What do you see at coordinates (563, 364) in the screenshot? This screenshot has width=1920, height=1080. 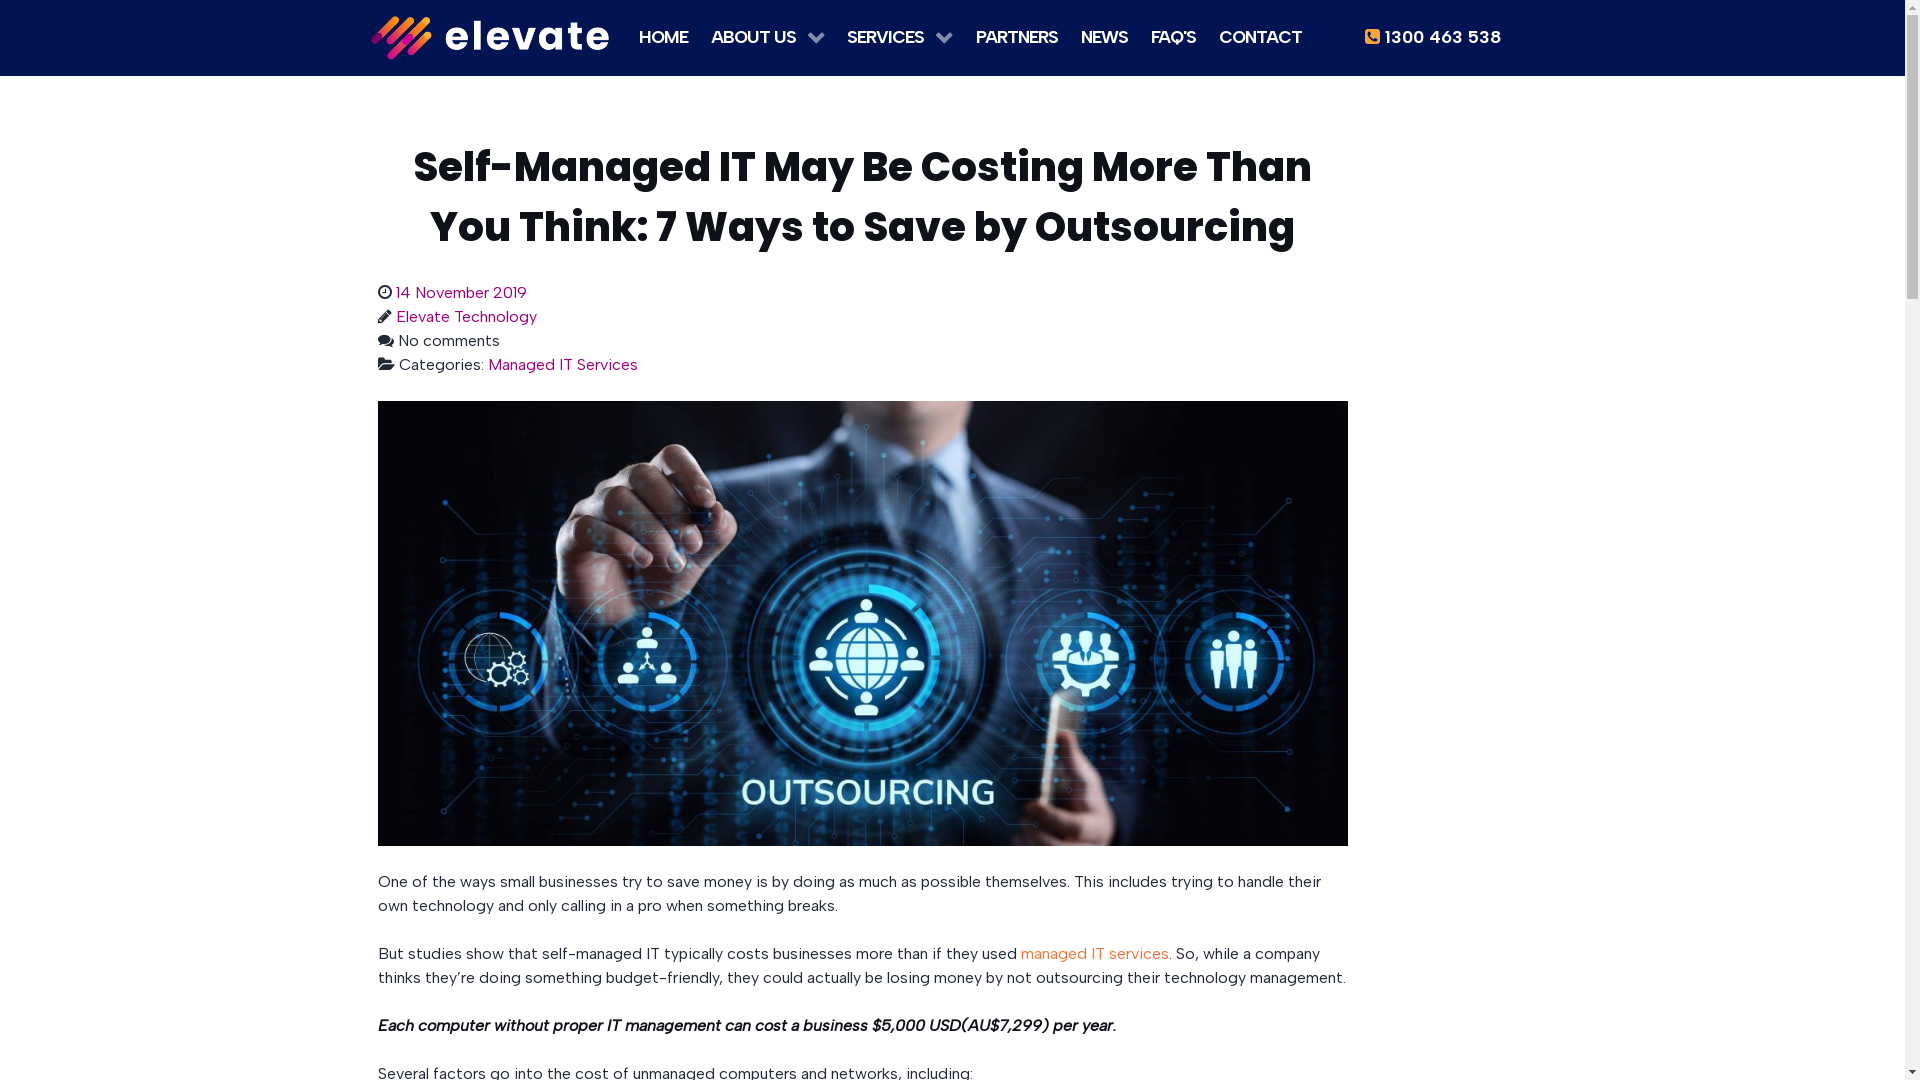 I see `Managed IT Services` at bounding box center [563, 364].